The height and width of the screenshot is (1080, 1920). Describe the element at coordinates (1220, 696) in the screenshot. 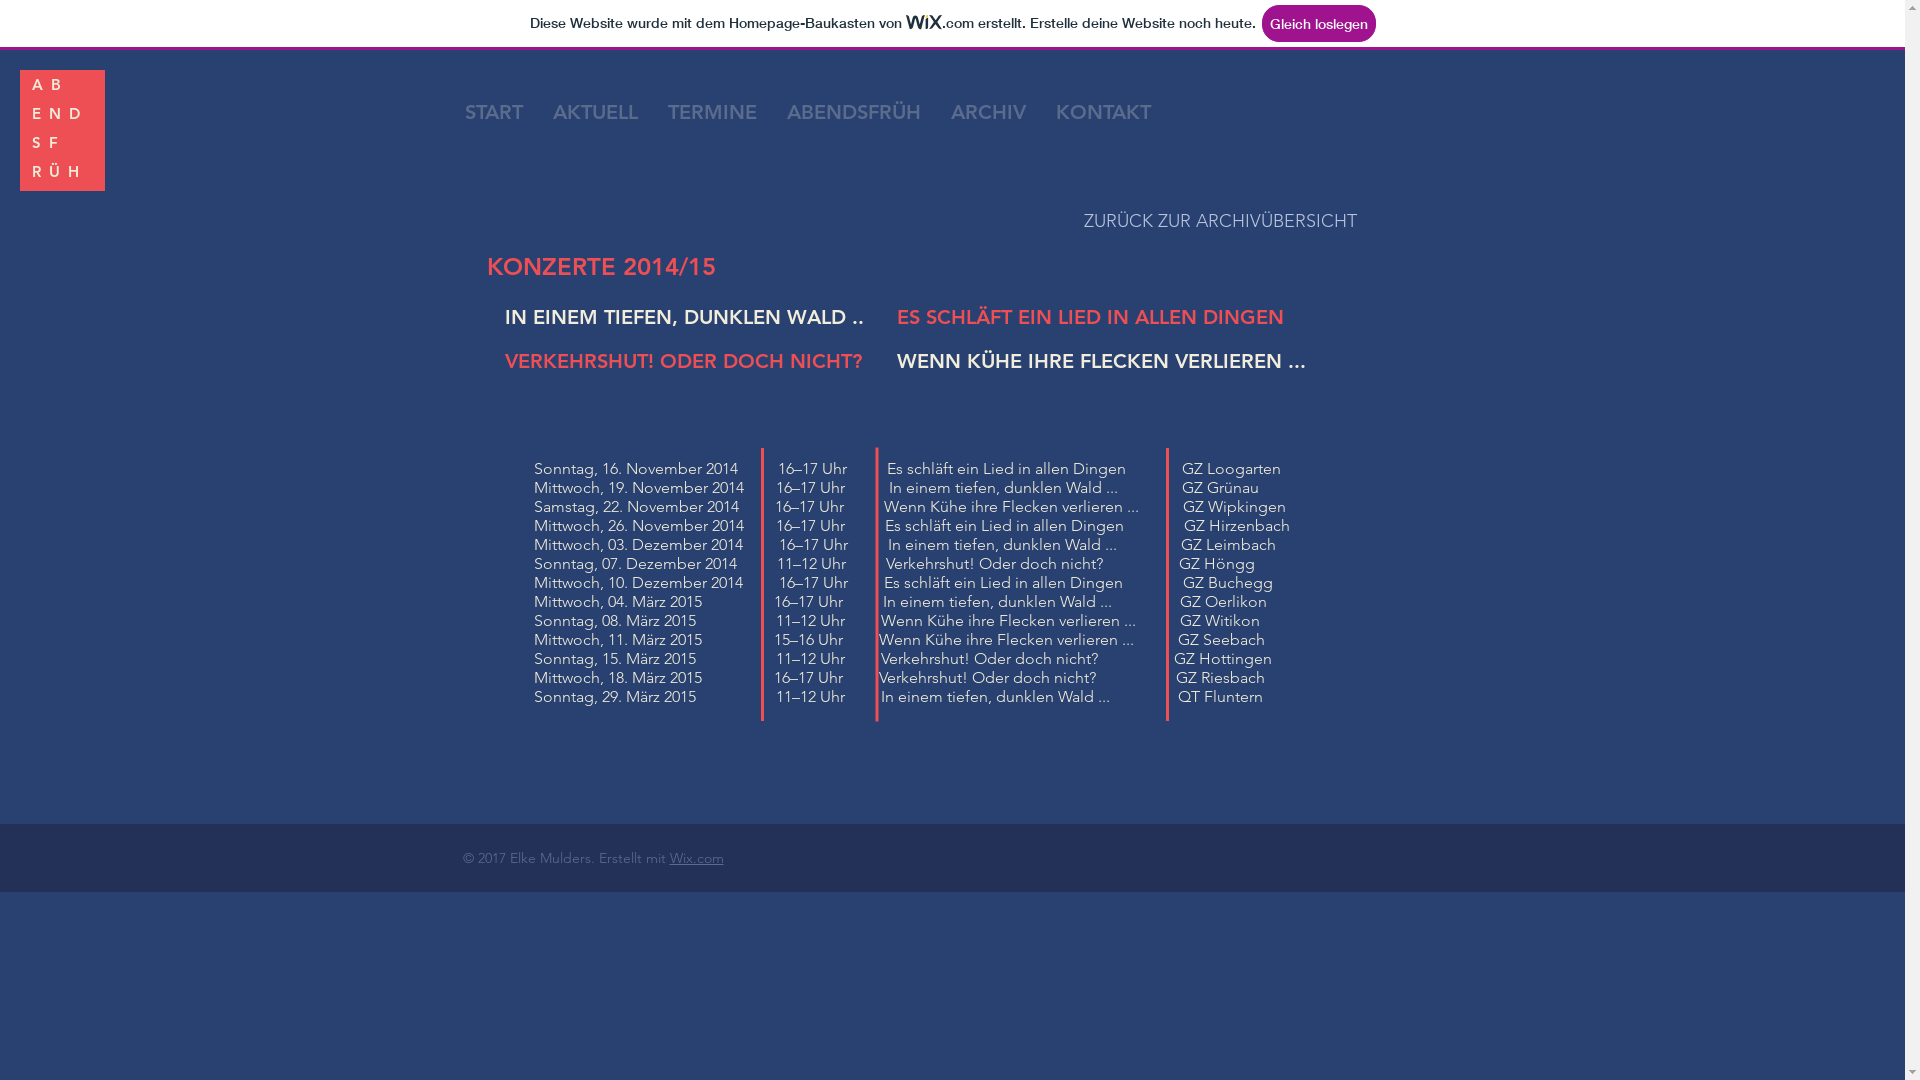

I see `QT Fluntern` at that location.